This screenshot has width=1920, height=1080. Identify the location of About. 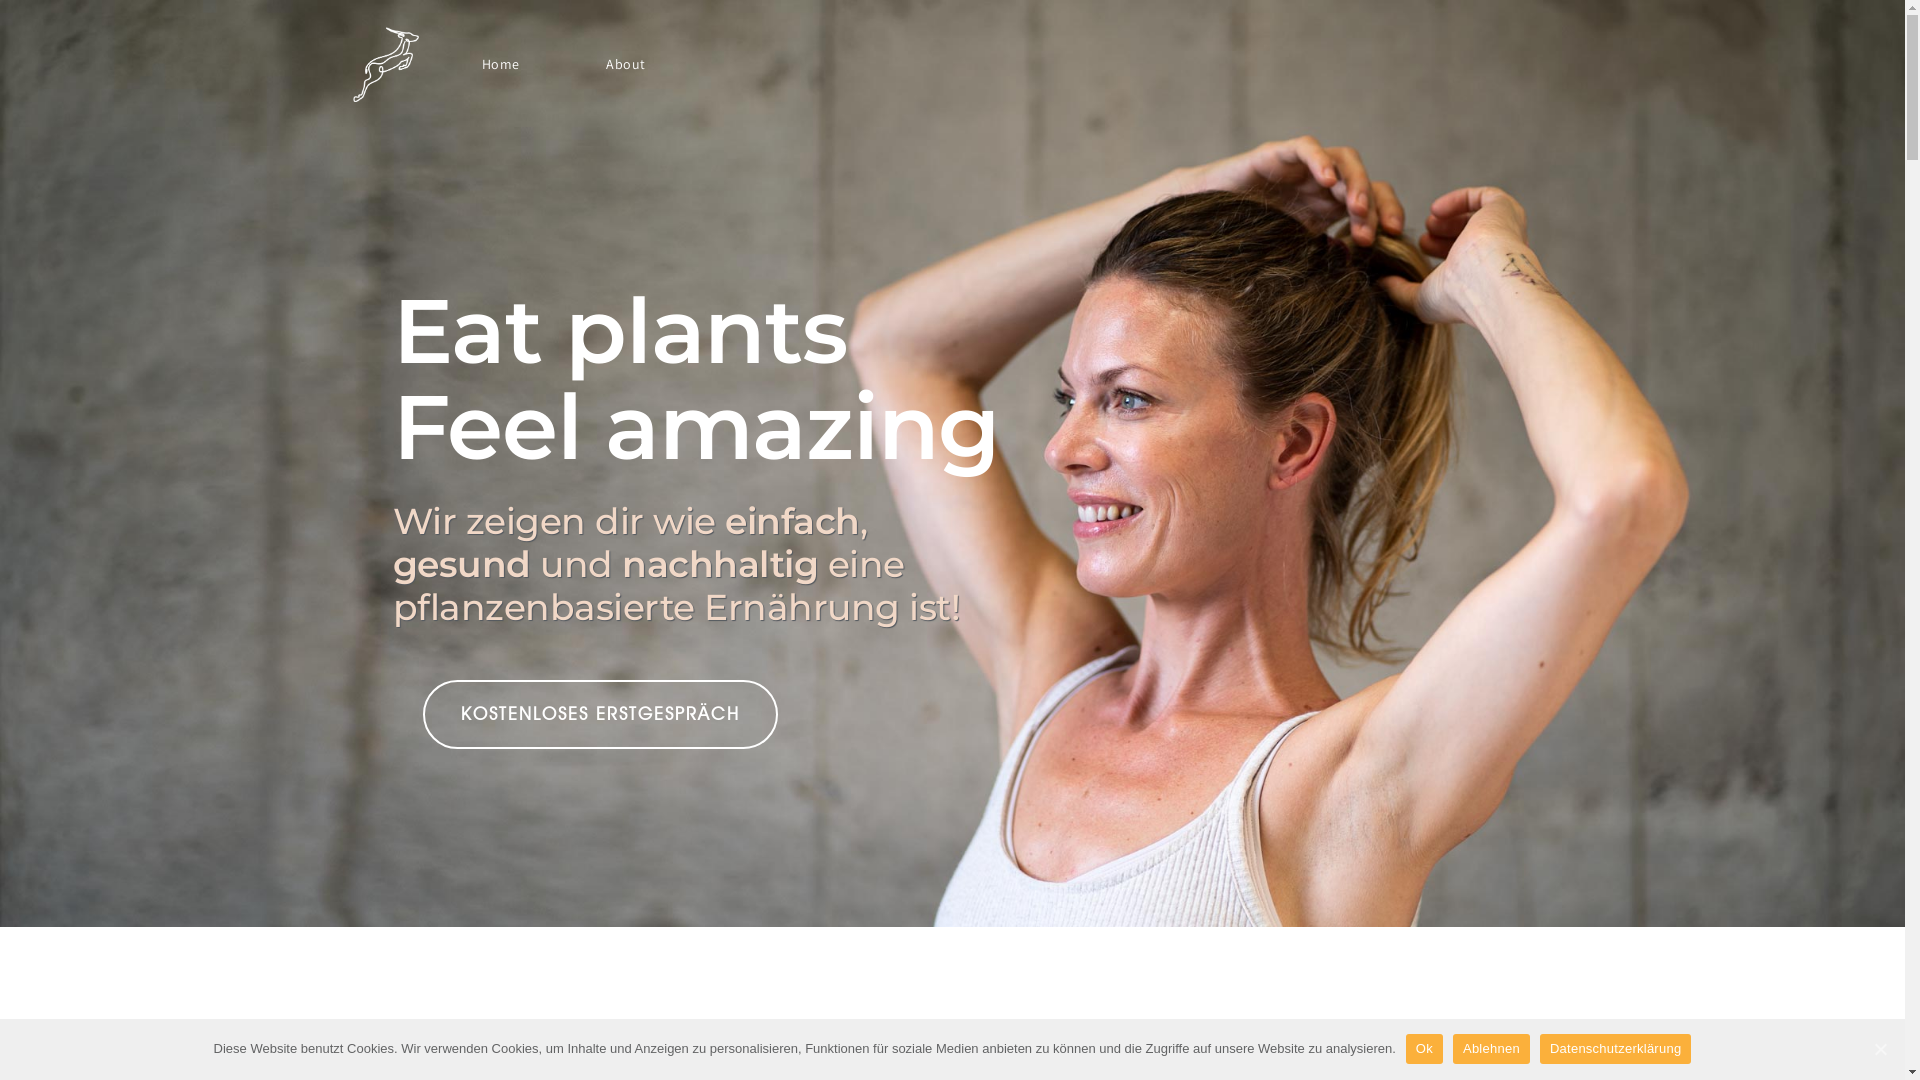
(626, 64).